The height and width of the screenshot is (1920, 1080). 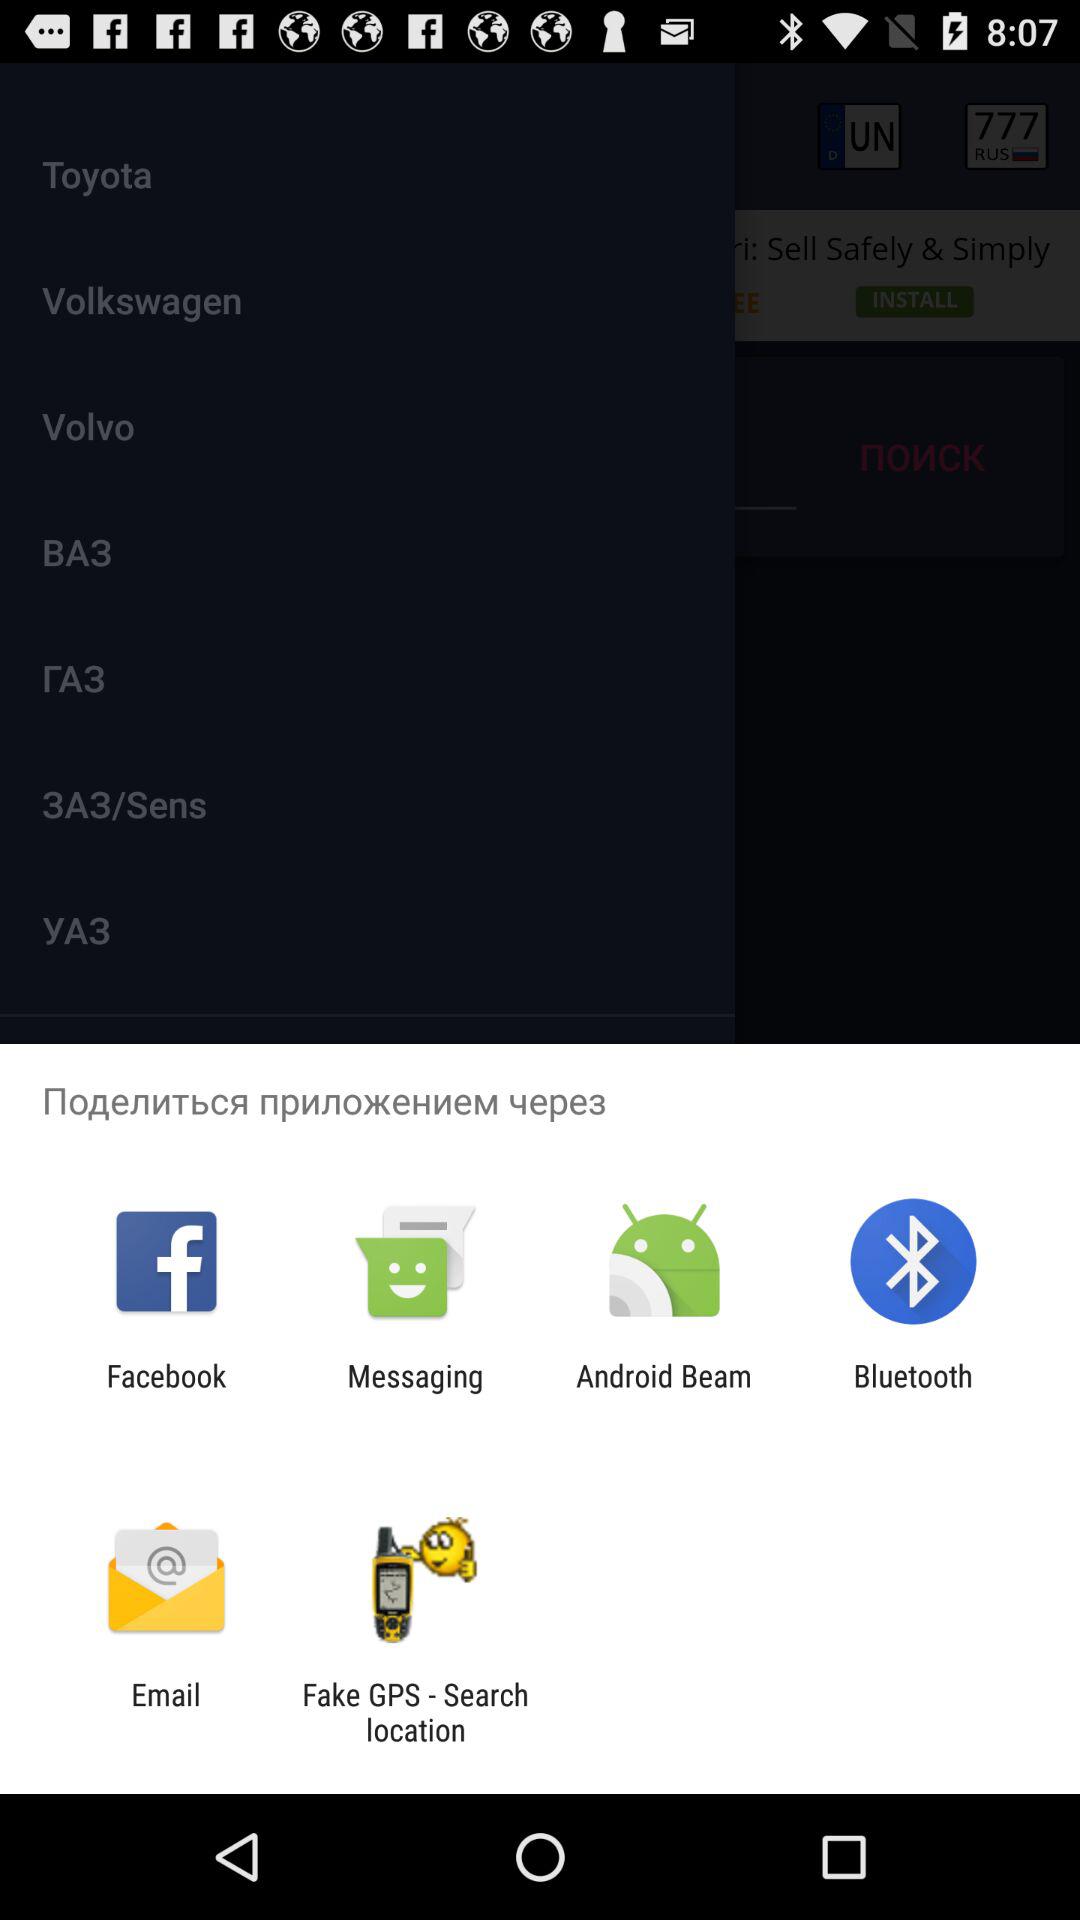 What do you see at coordinates (415, 1712) in the screenshot?
I see `turn off the app next to email app` at bounding box center [415, 1712].